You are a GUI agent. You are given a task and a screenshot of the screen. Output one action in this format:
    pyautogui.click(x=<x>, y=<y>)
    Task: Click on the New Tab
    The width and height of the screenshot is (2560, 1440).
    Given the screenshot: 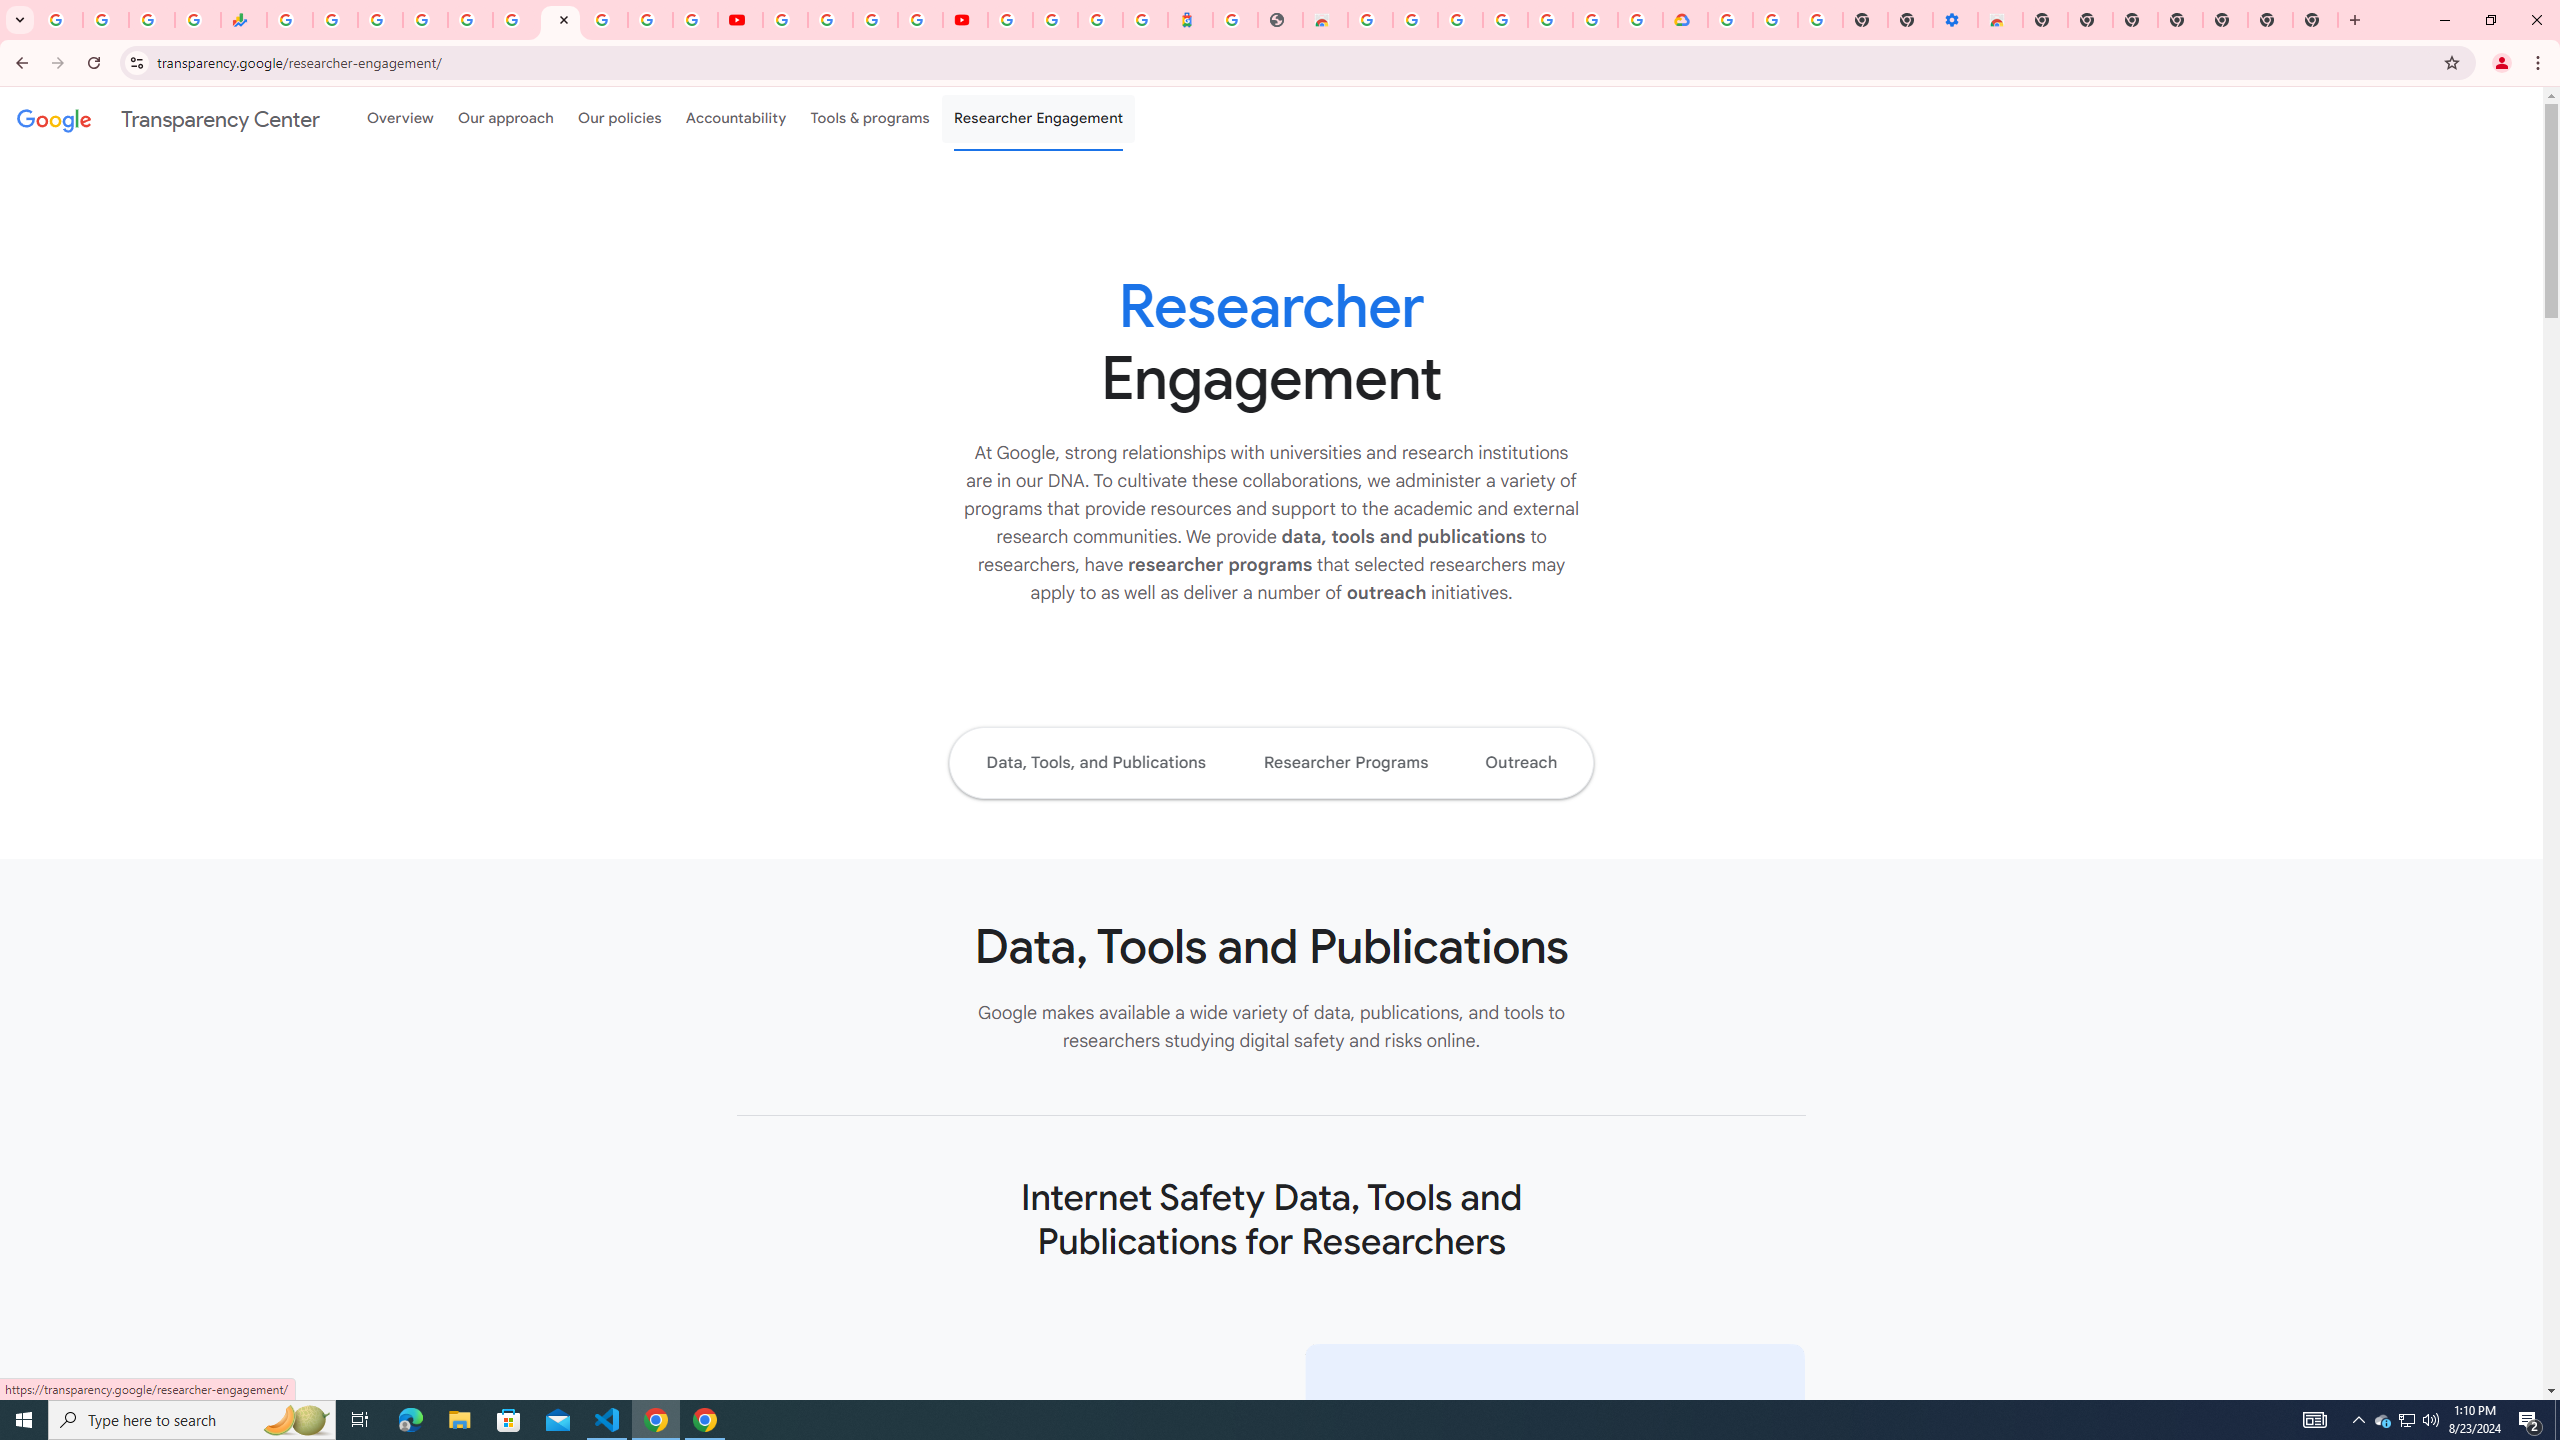 What is the action you would take?
    pyautogui.click(x=2045, y=20)
    